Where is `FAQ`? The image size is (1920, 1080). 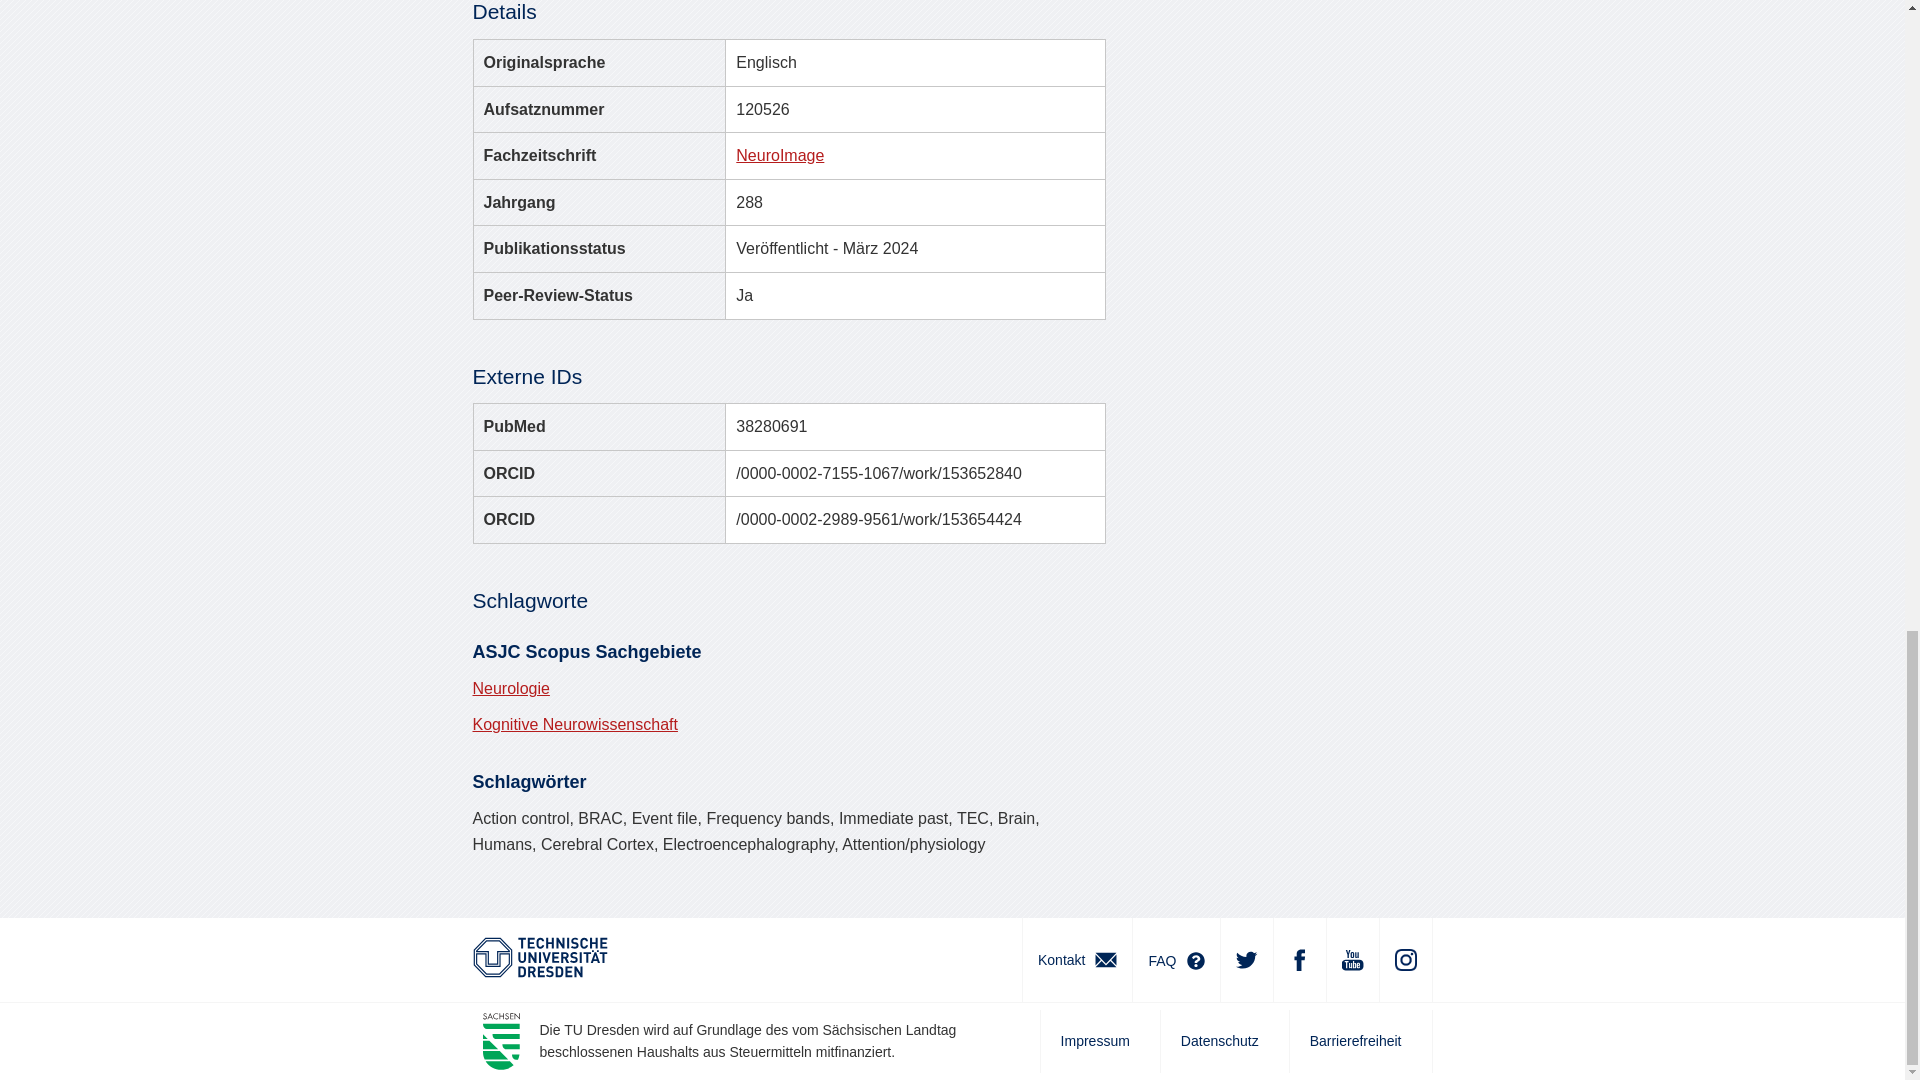
FAQ is located at coordinates (1176, 960).